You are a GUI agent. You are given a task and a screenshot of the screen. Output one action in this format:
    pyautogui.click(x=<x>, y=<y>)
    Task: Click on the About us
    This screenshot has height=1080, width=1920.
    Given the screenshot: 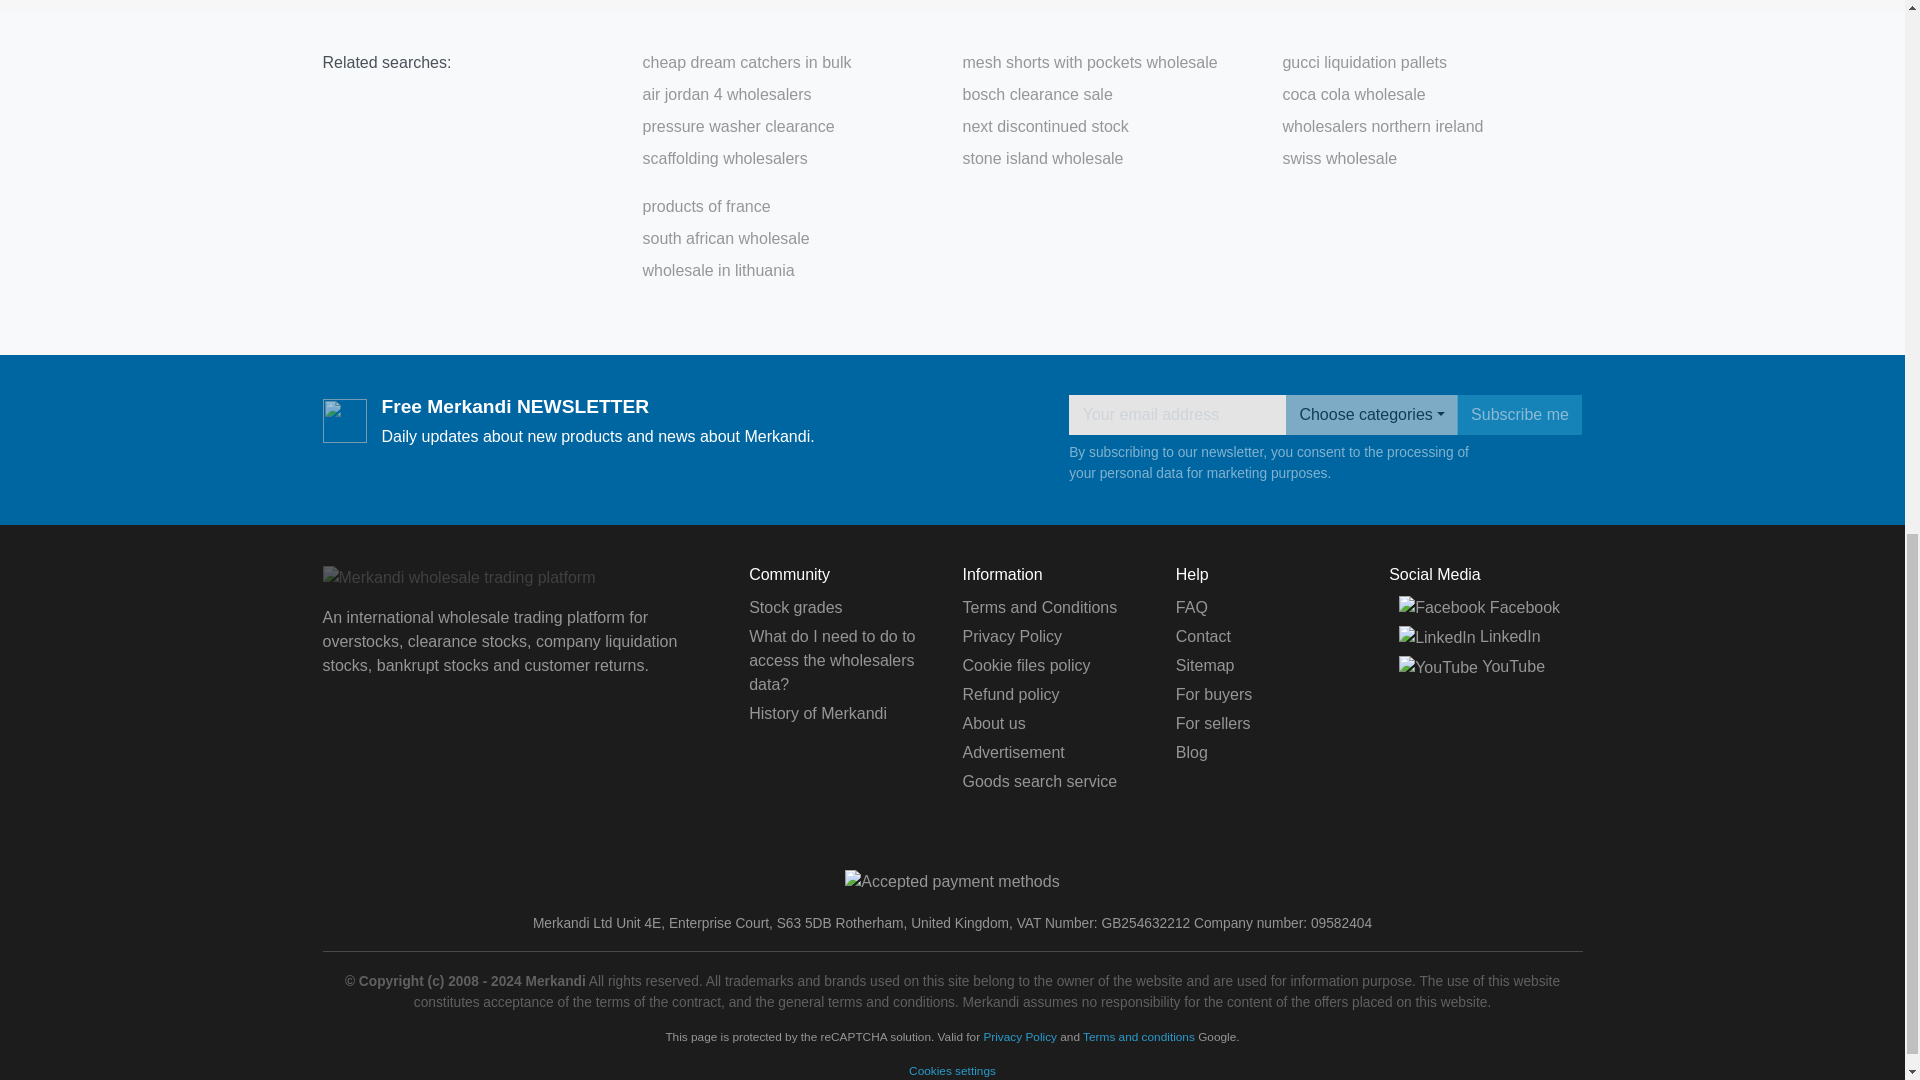 What is the action you would take?
    pyautogui.click(x=993, y=723)
    